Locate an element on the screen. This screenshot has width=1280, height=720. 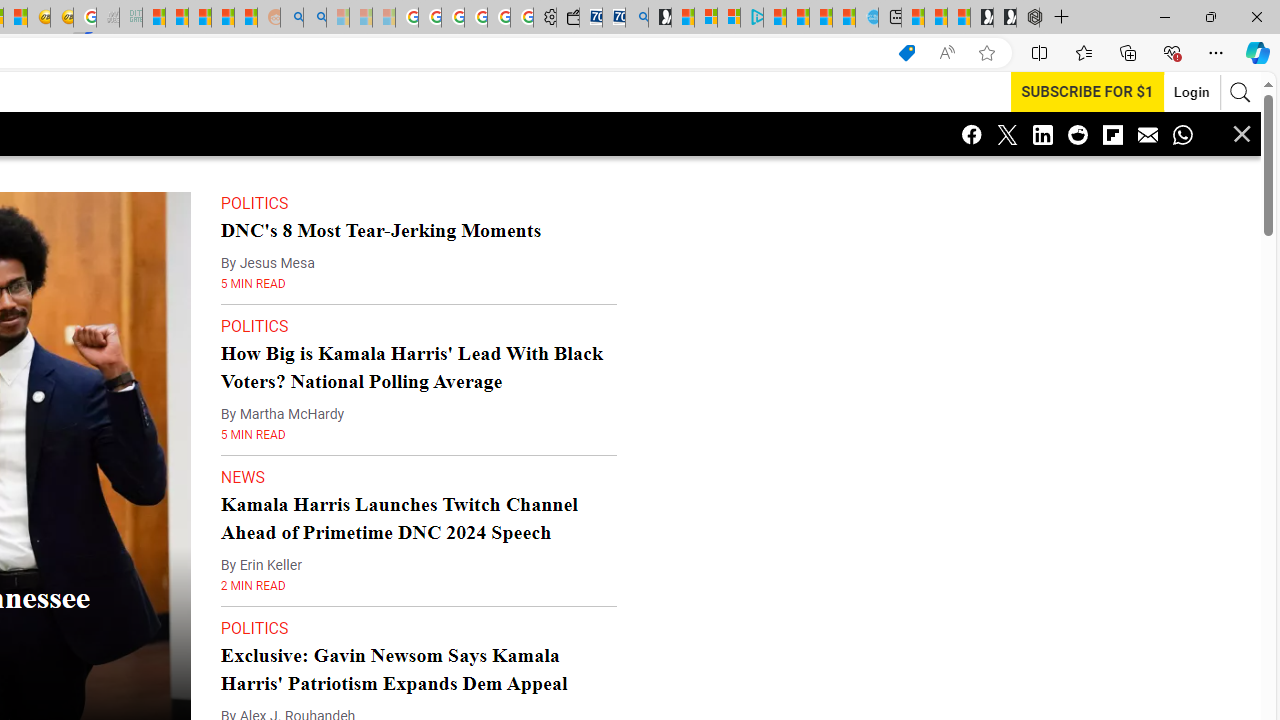
Class: icon-linkedin is located at coordinates (1042, 134).